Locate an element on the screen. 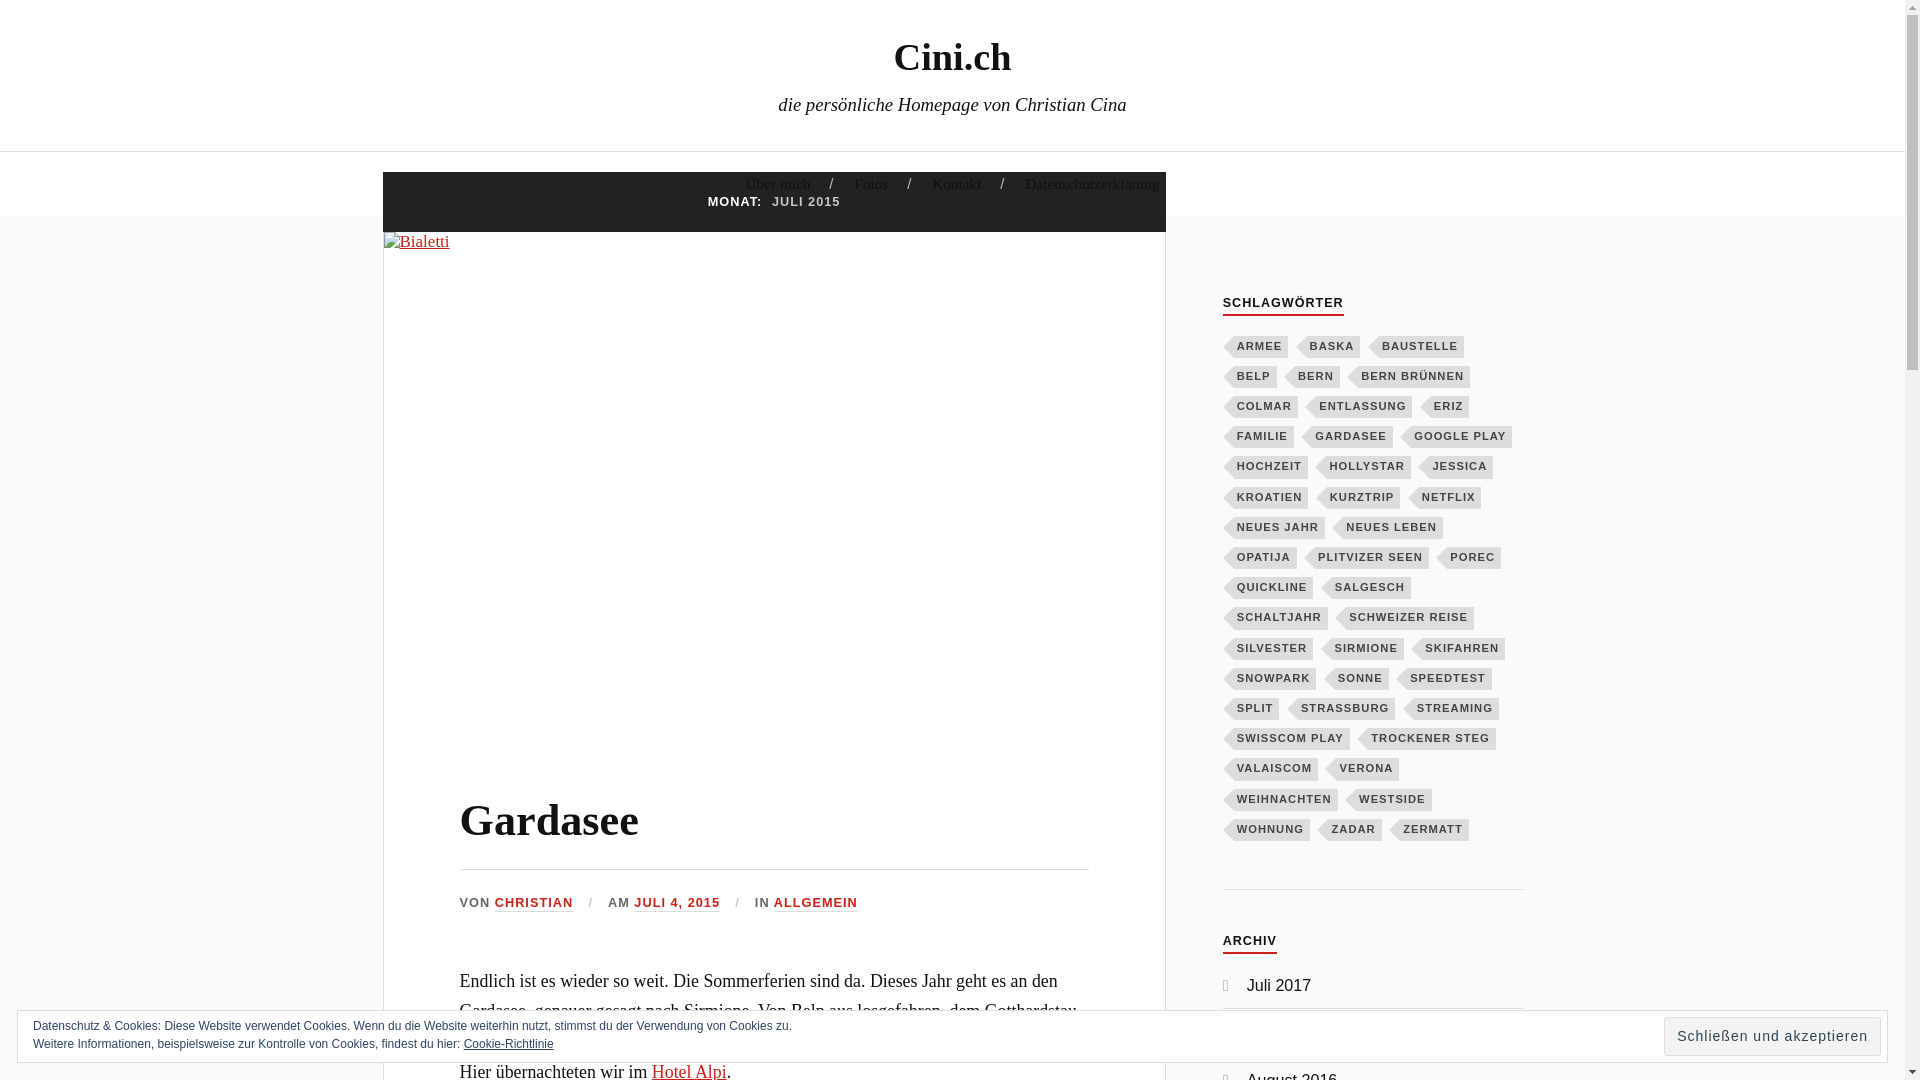 The image size is (1920, 1080). STREAMING is located at coordinates (1456, 709).